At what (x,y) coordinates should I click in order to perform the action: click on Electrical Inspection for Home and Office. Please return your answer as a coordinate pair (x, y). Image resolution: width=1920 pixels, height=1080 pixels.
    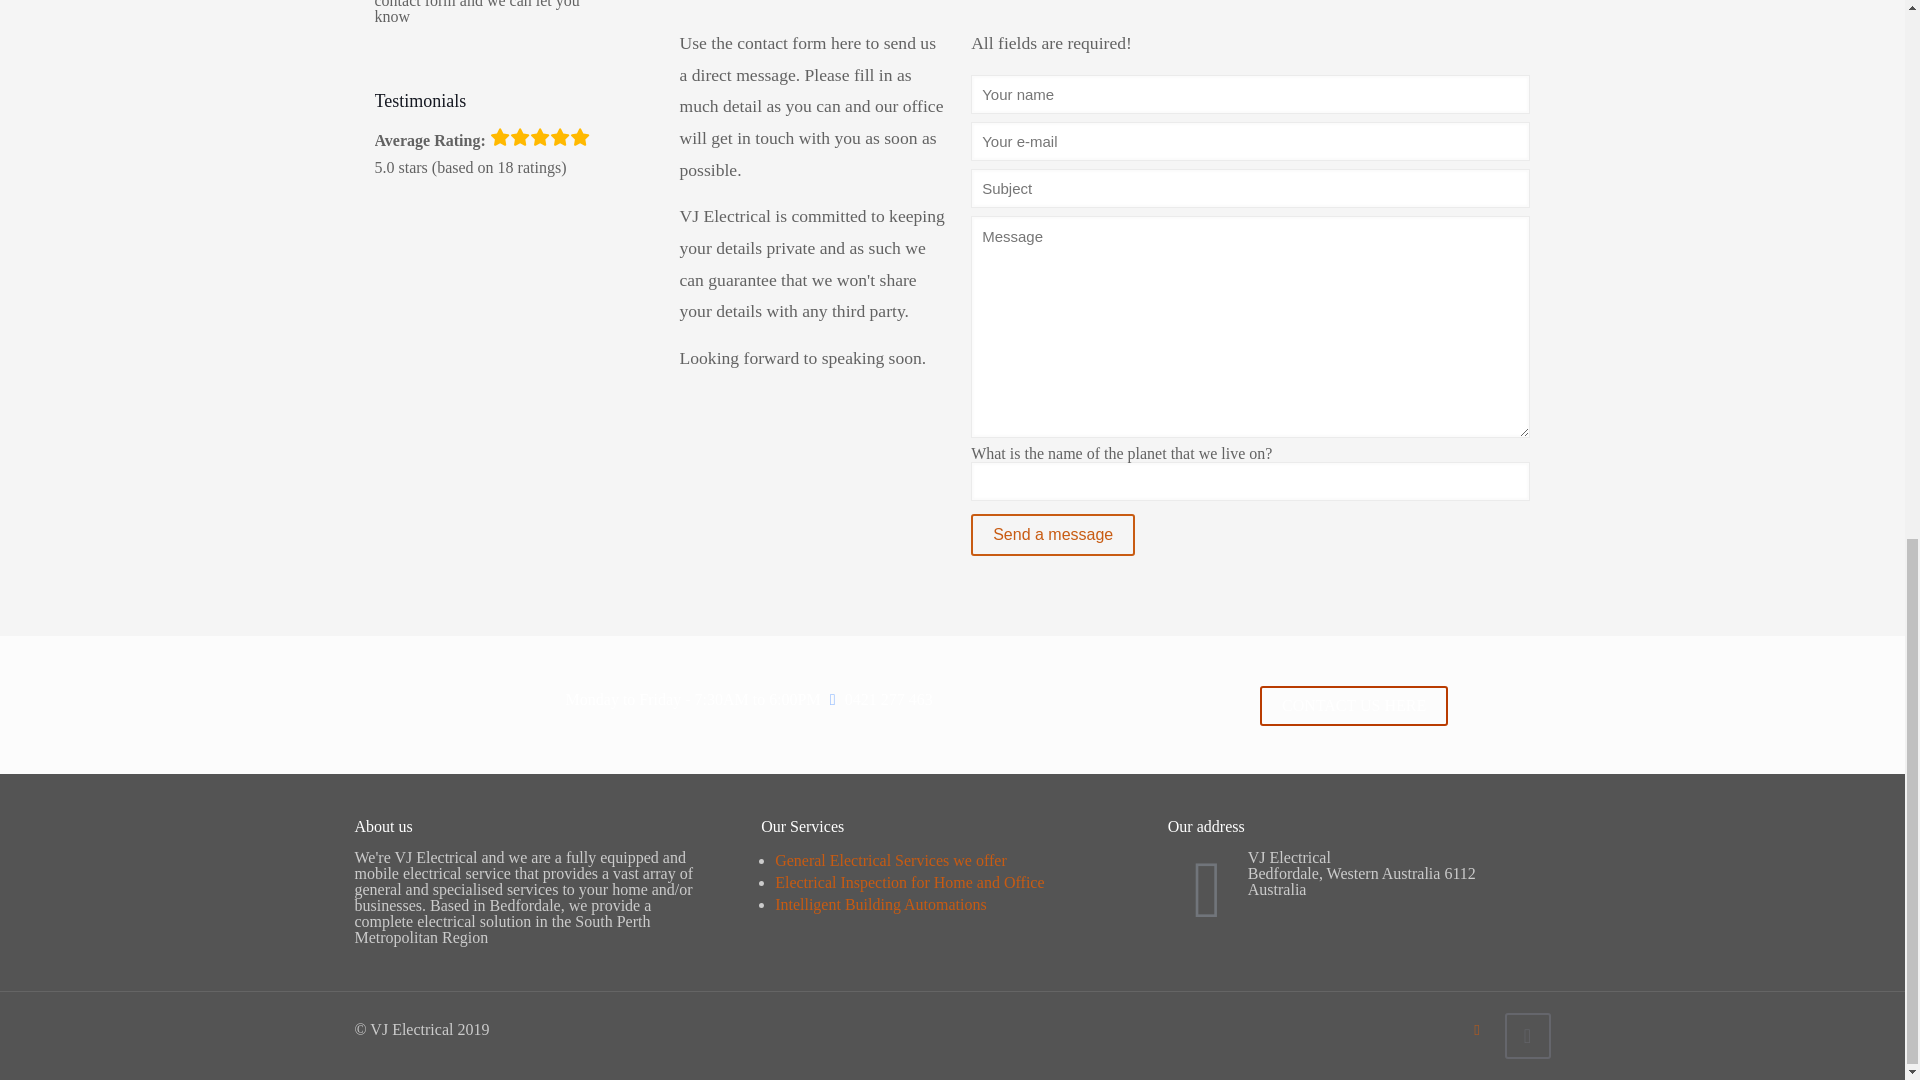
    Looking at the image, I should click on (910, 882).